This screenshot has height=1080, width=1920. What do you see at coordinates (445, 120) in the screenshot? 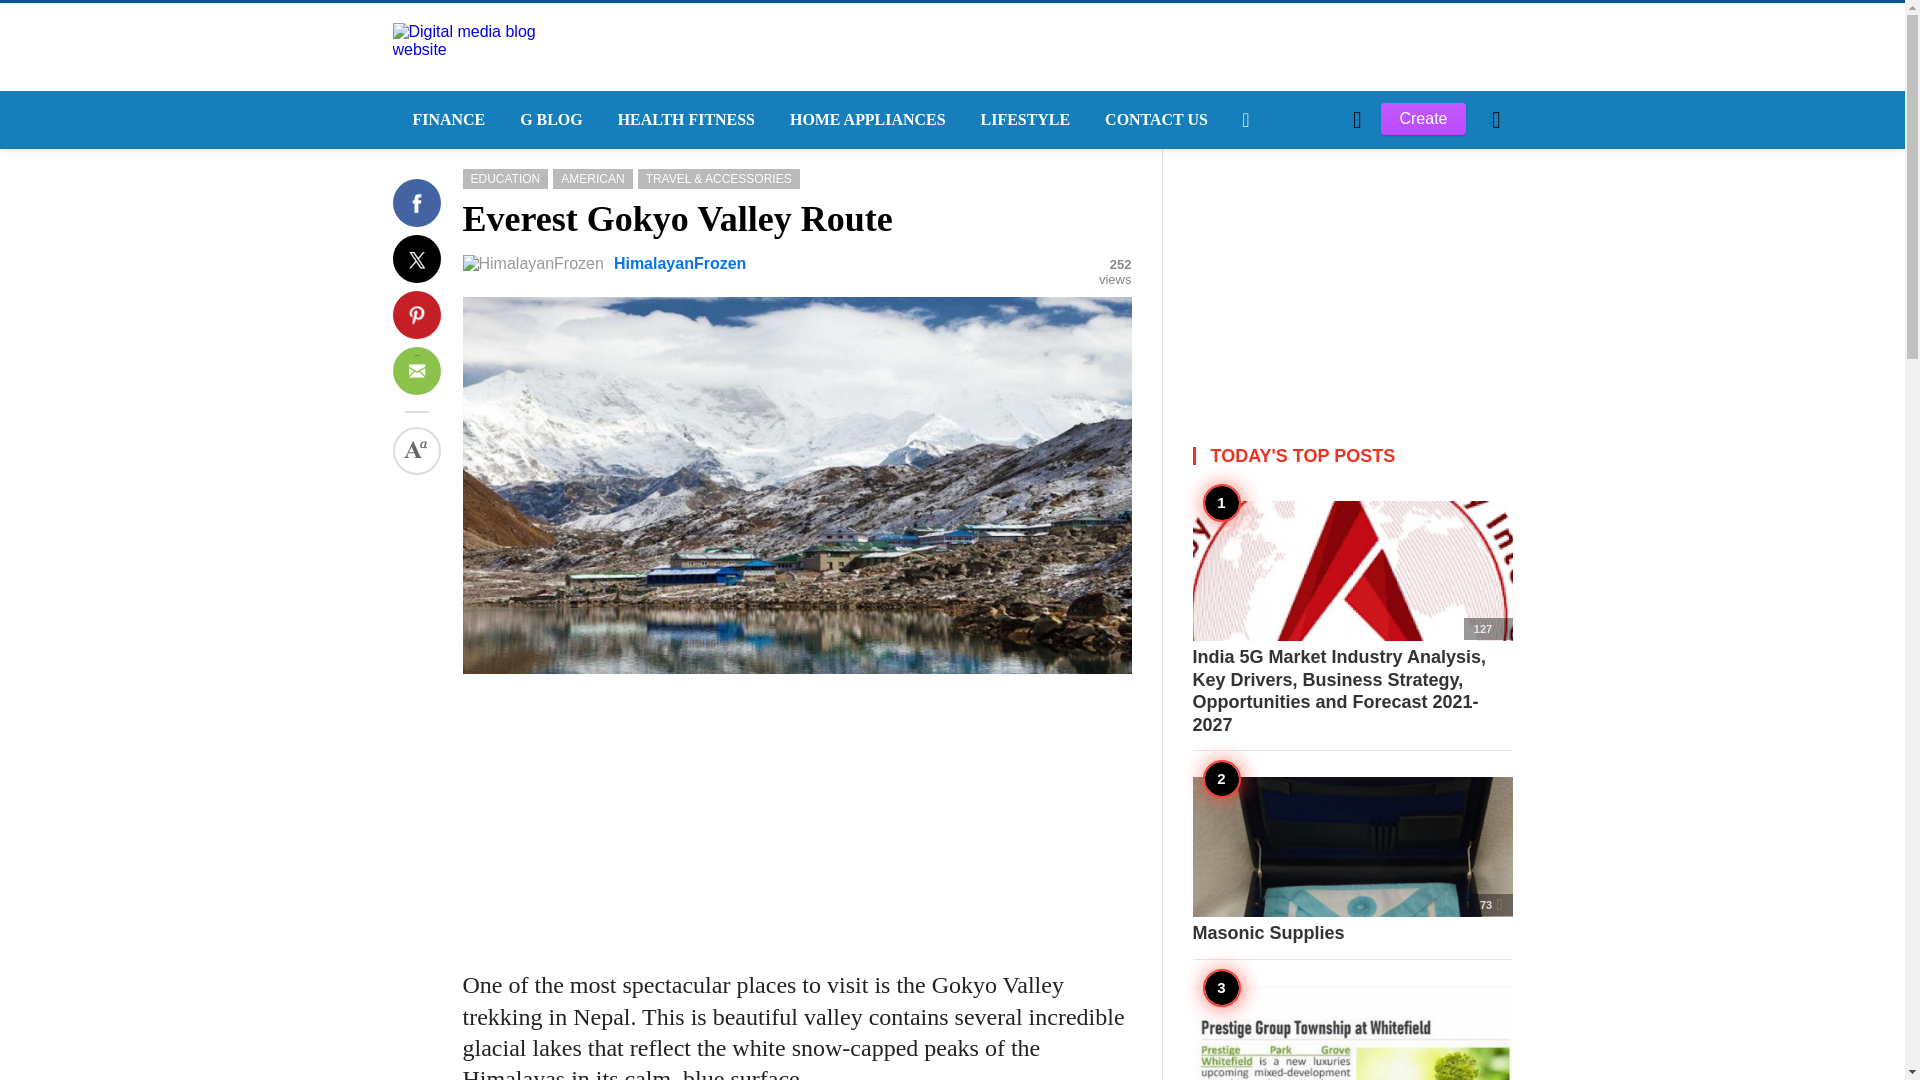
I see `FINANCE` at bounding box center [445, 120].